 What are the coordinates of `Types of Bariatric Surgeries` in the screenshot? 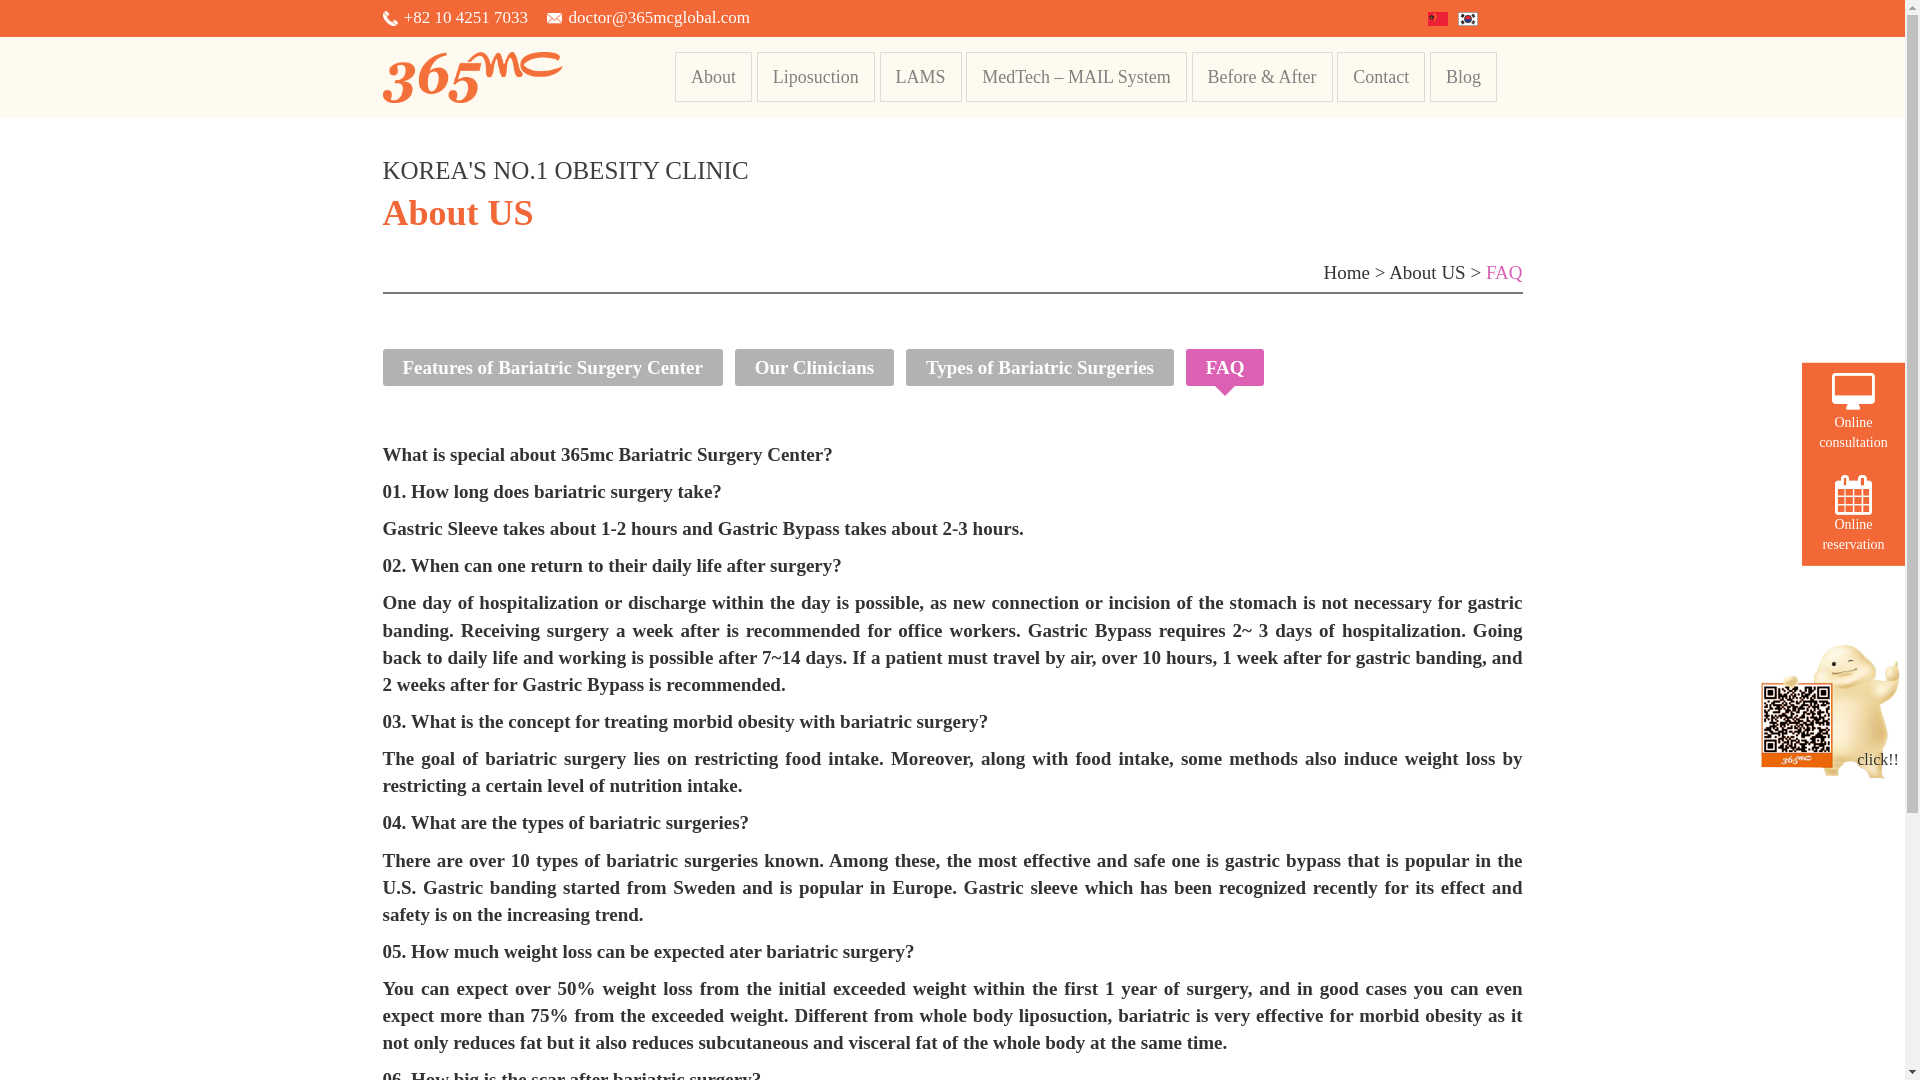 It's located at (1040, 368).